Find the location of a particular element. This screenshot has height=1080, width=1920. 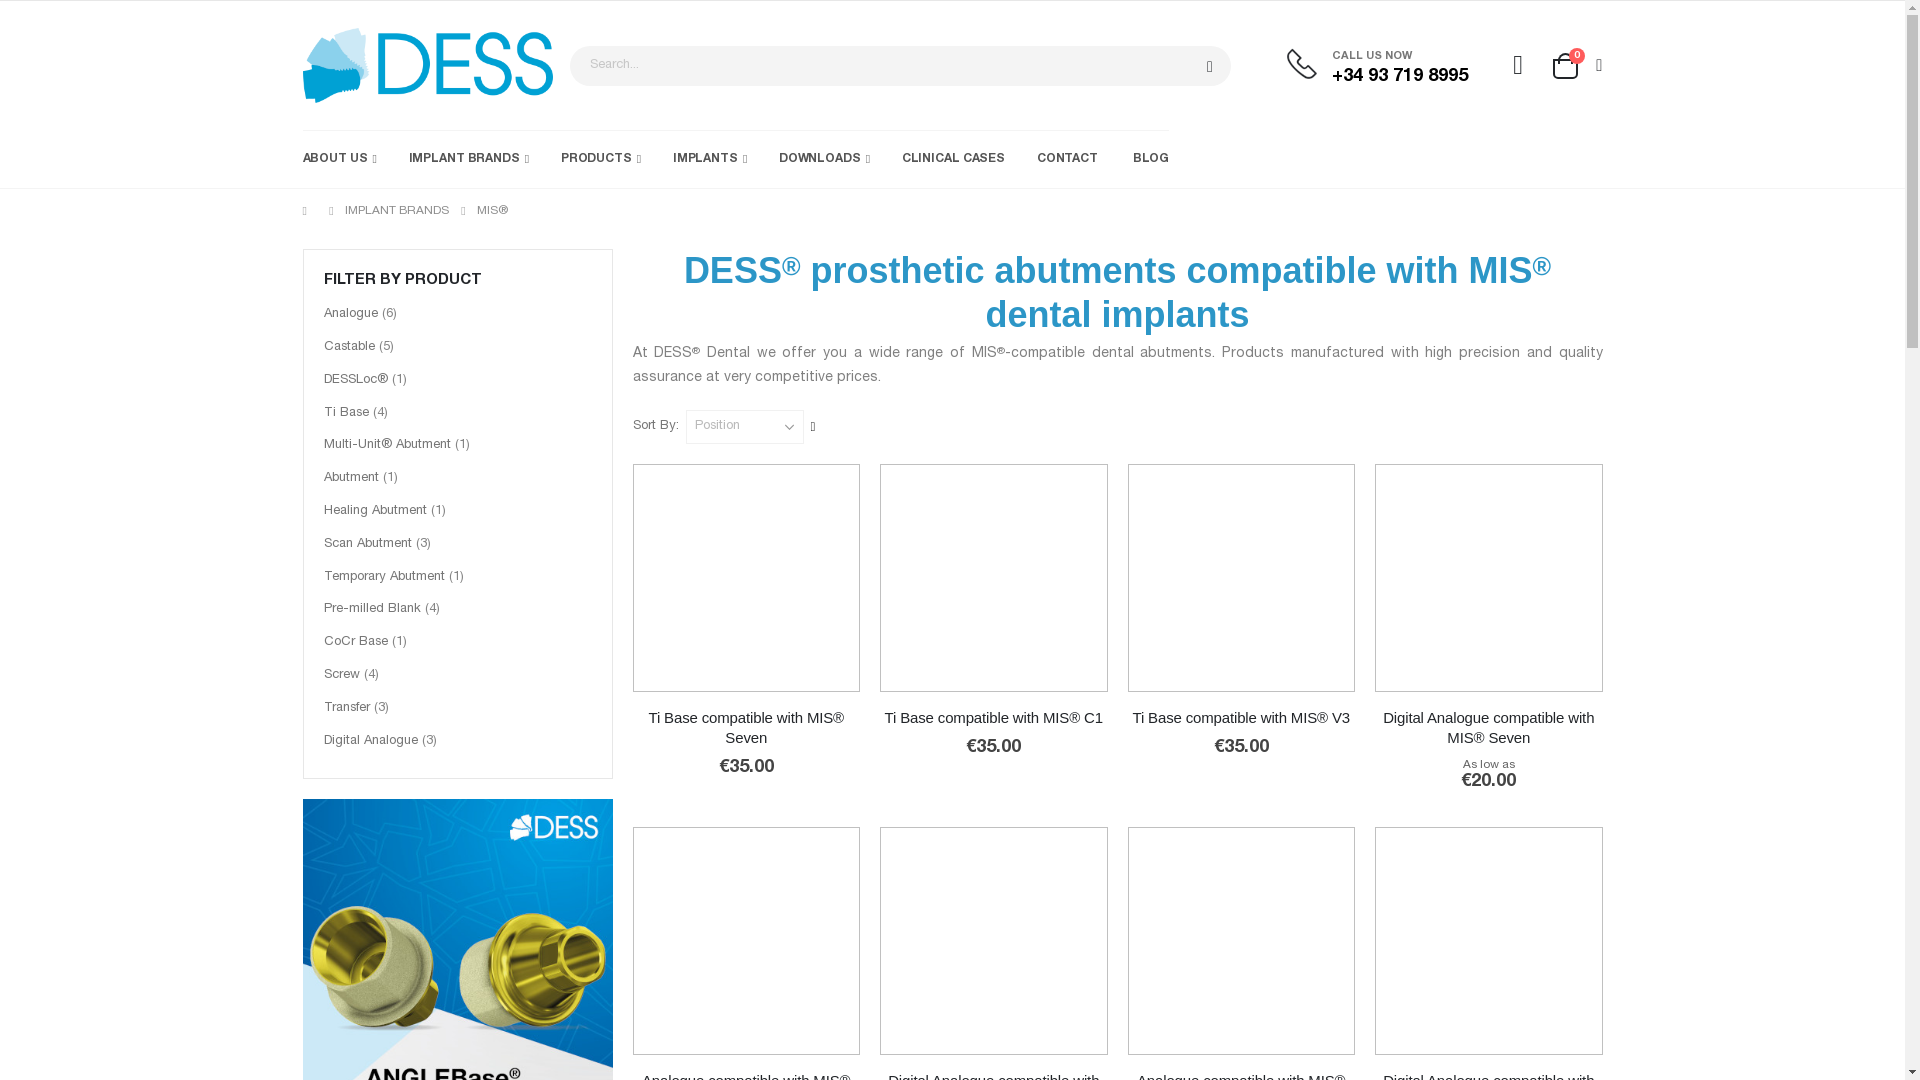

About us is located at coordinates (338, 158).